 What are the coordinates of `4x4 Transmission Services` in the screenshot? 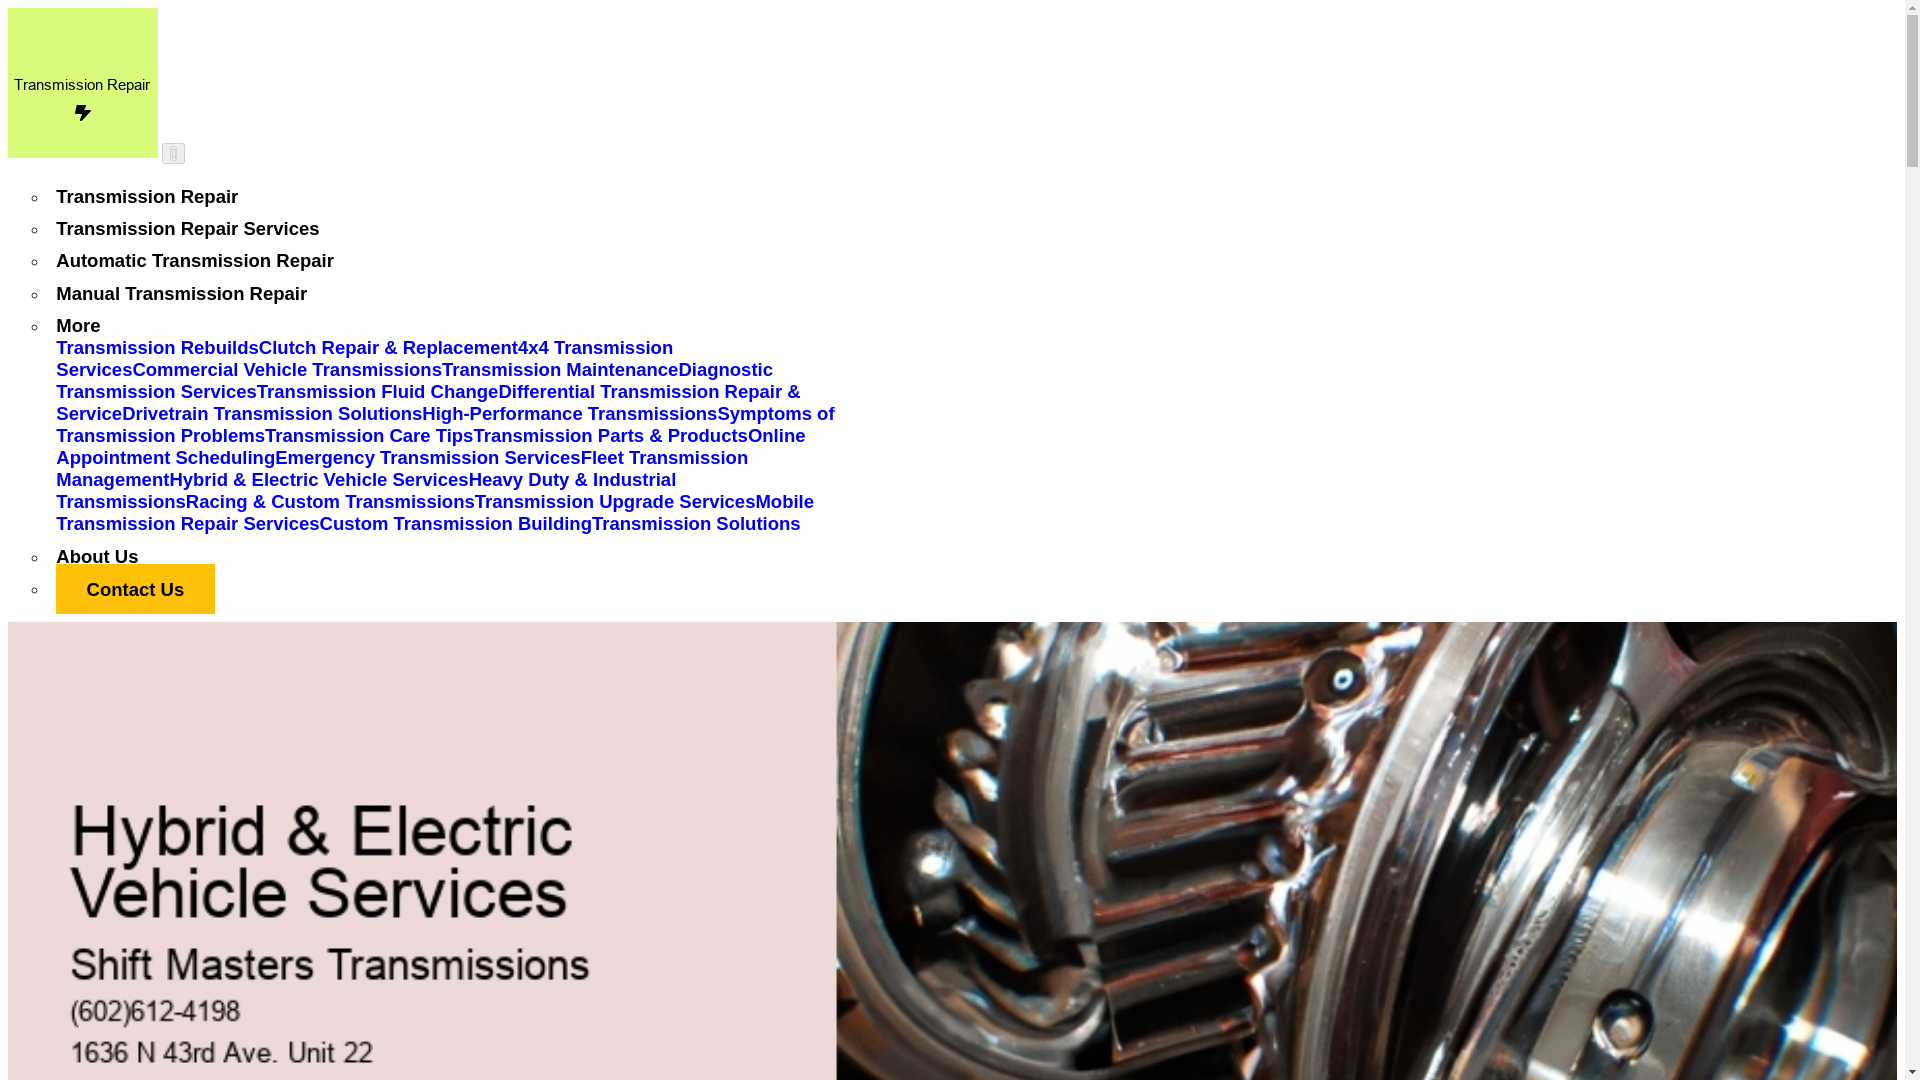 It's located at (364, 358).